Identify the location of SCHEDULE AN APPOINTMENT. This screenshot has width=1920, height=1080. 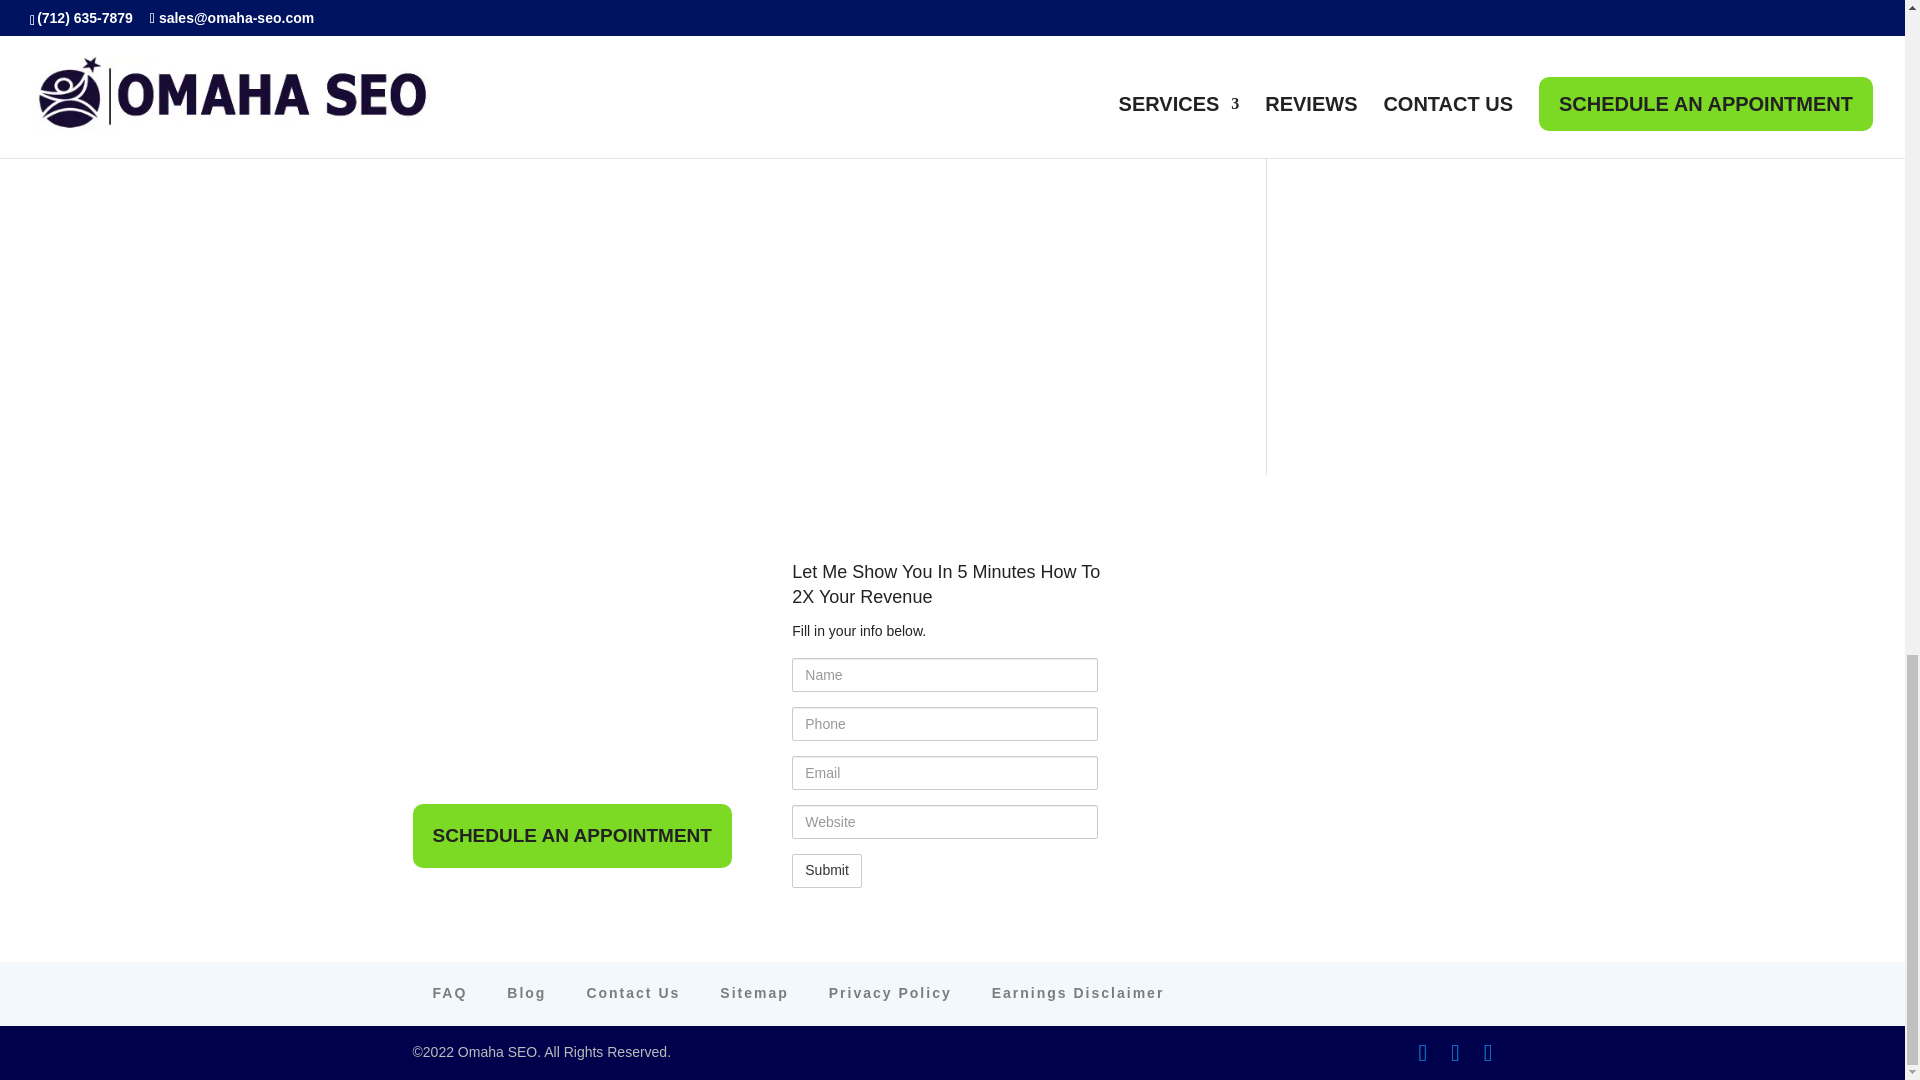
(572, 836).